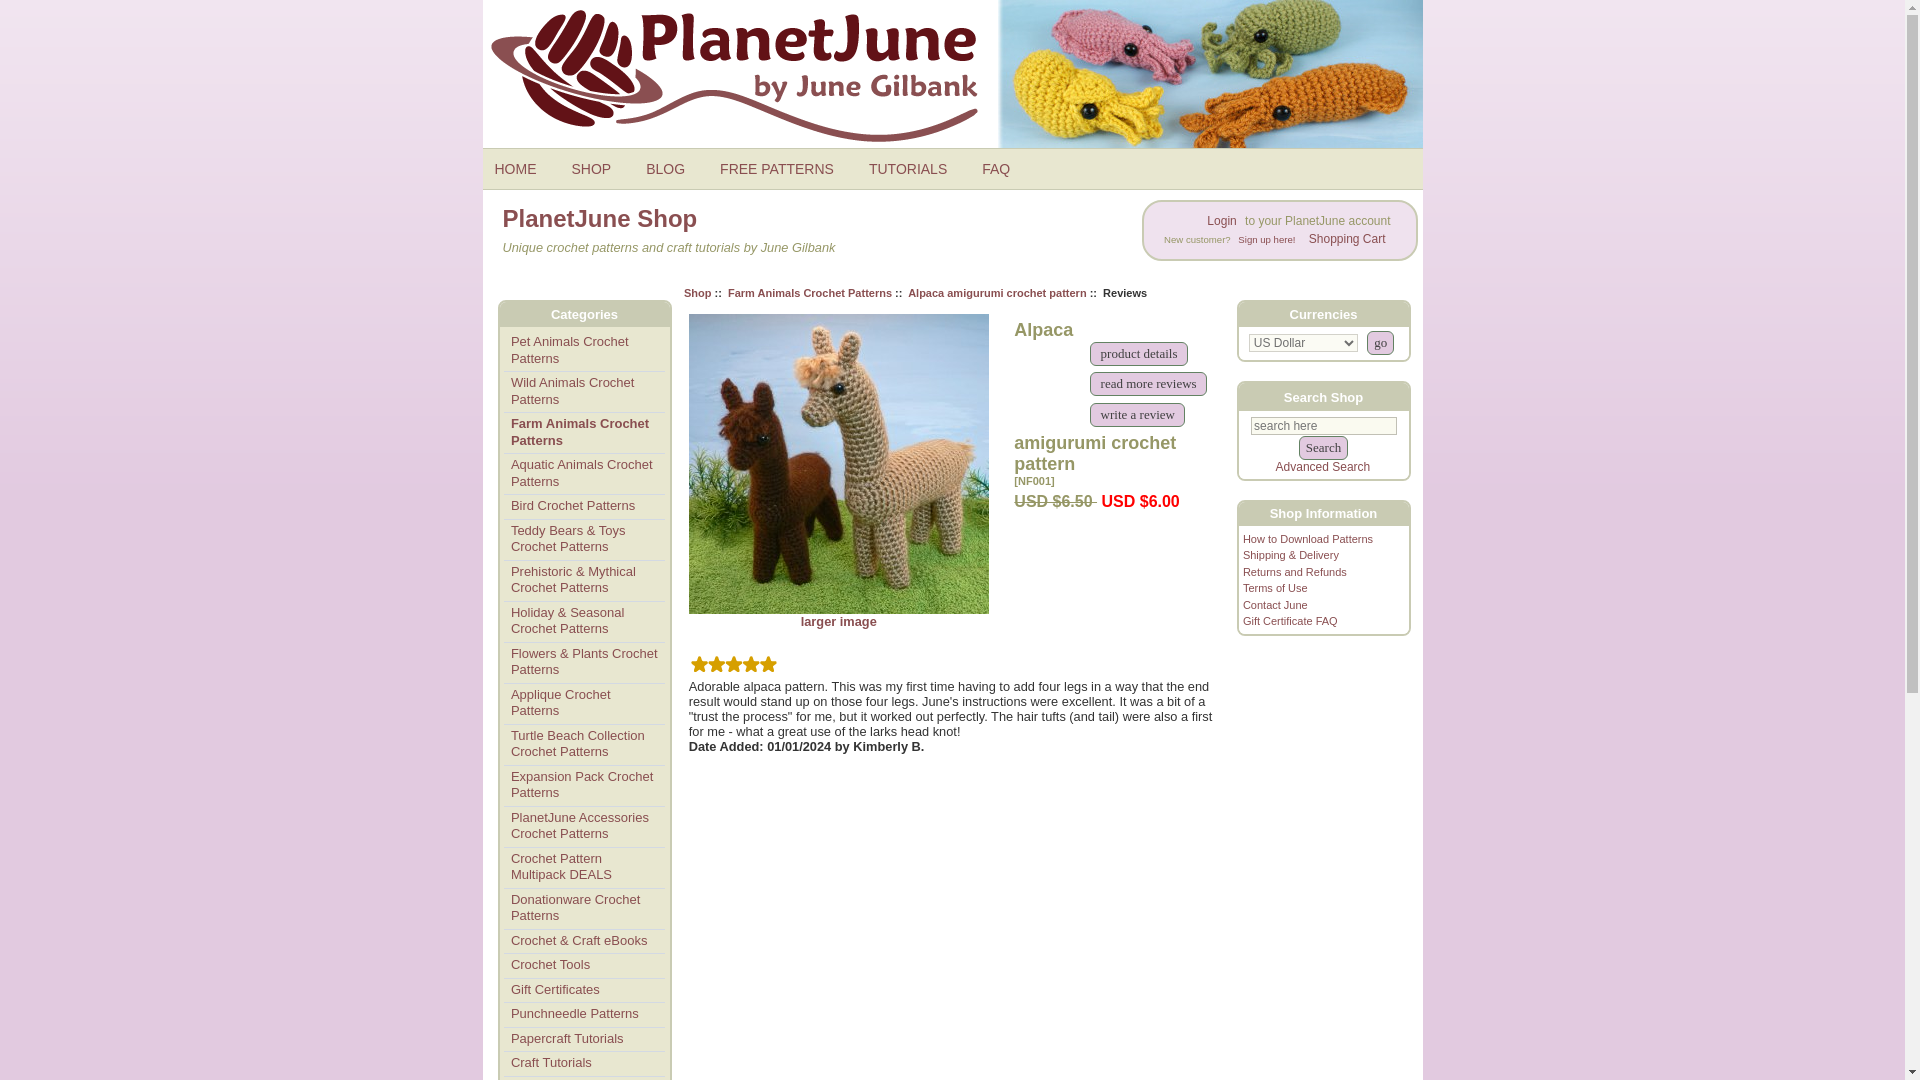 The height and width of the screenshot is (1080, 1920). Describe the element at coordinates (584, 744) in the screenshot. I see `Turtle Beach Collection Crochet Patterns` at that location.